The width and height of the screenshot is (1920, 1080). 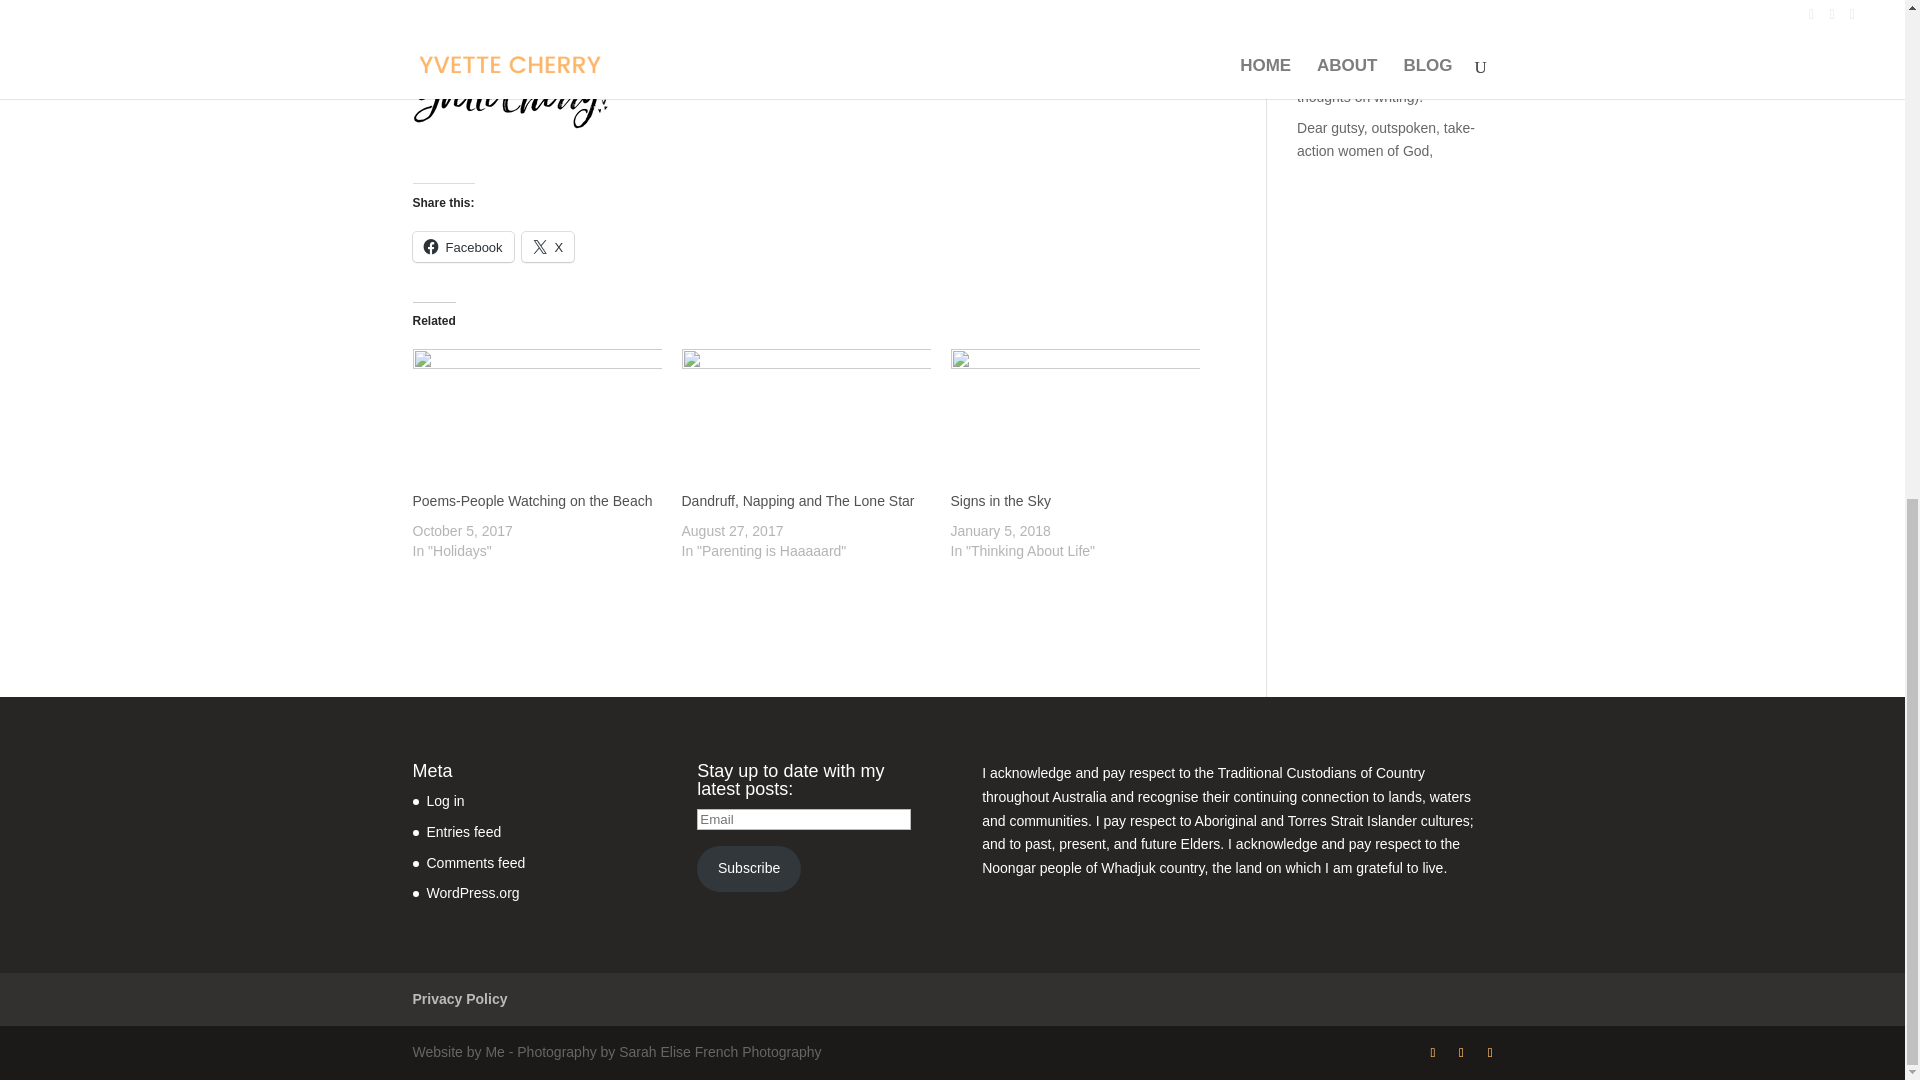 I want to click on Privacy Policy, so click(x=459, y=998).